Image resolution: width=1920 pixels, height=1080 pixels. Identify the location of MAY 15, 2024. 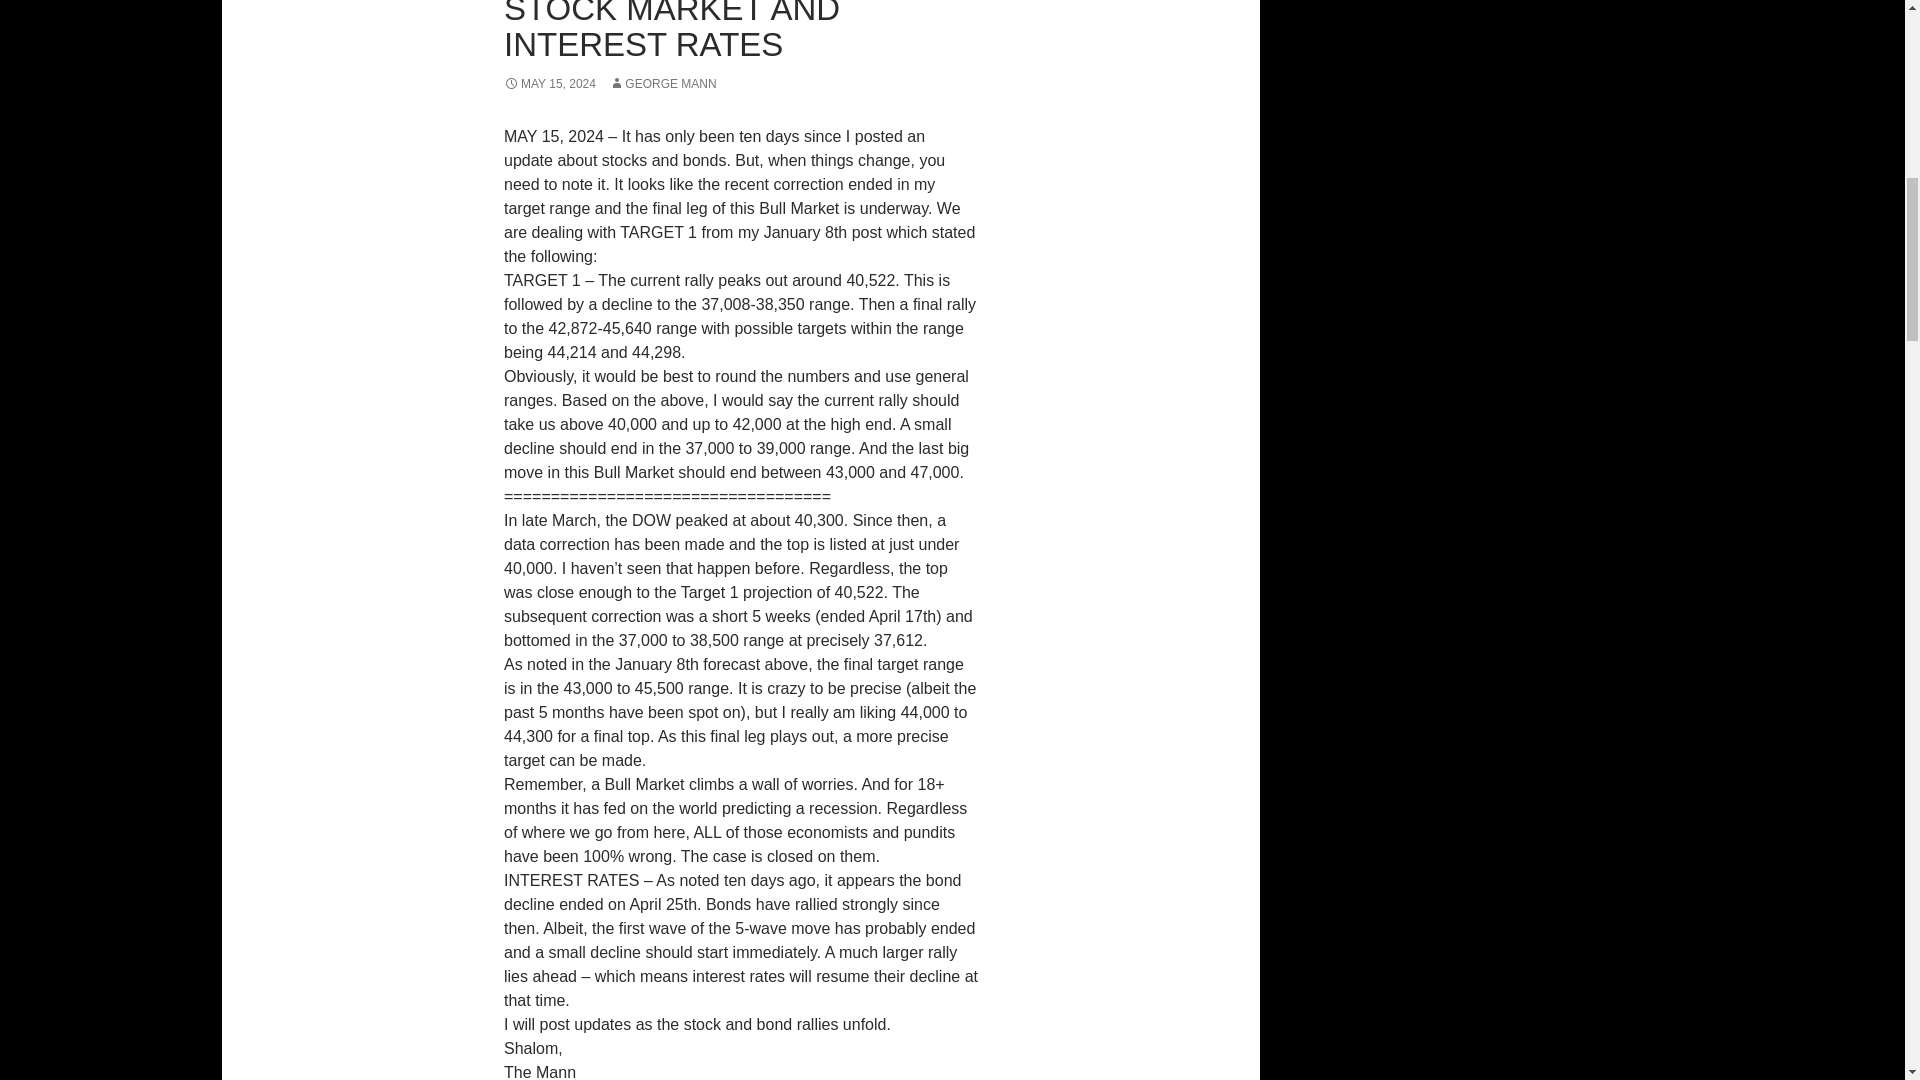
(549, 83).